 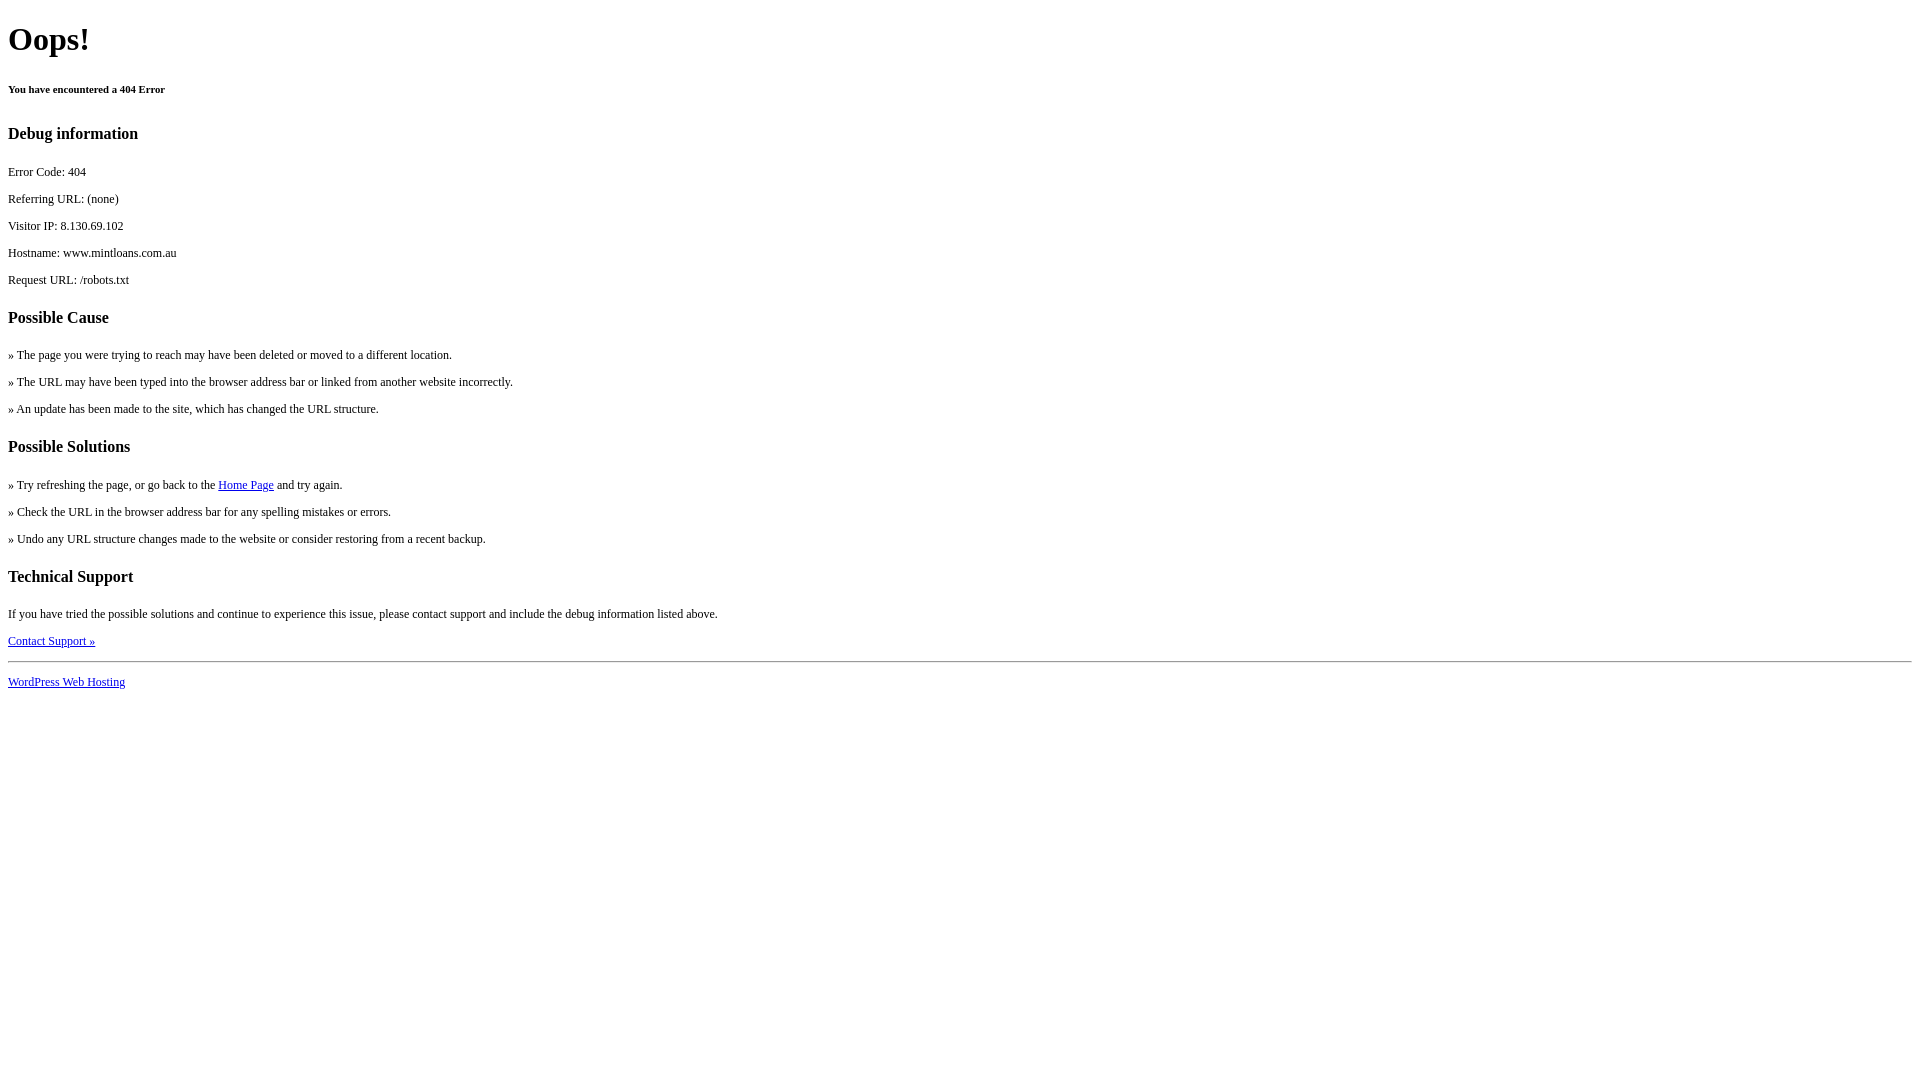 I want to click on Home Page, so click(x=246, y=485).